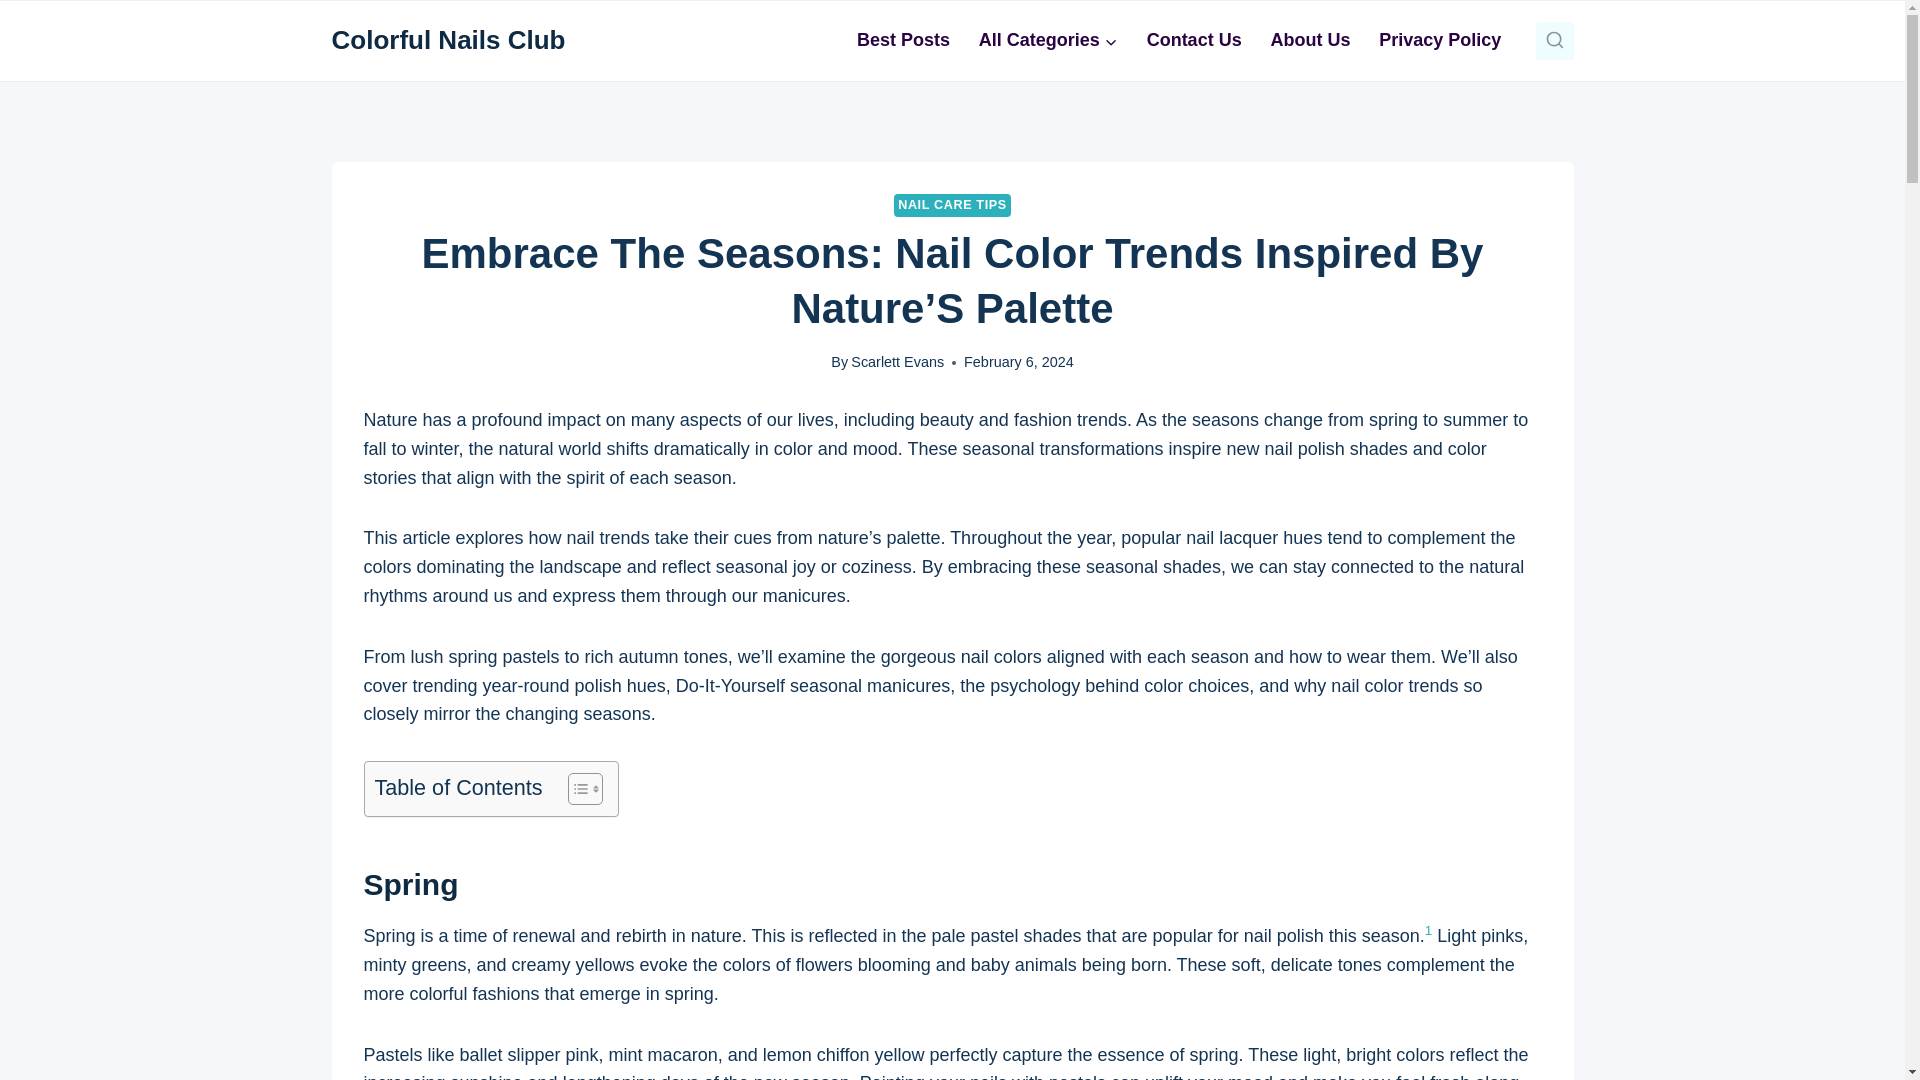 The width and height of the screenshot is (1920, 1080). What do you see at coordinates (904, 40) in the screenshot?
I see `Best Posts` at bounding box center [904, 40].